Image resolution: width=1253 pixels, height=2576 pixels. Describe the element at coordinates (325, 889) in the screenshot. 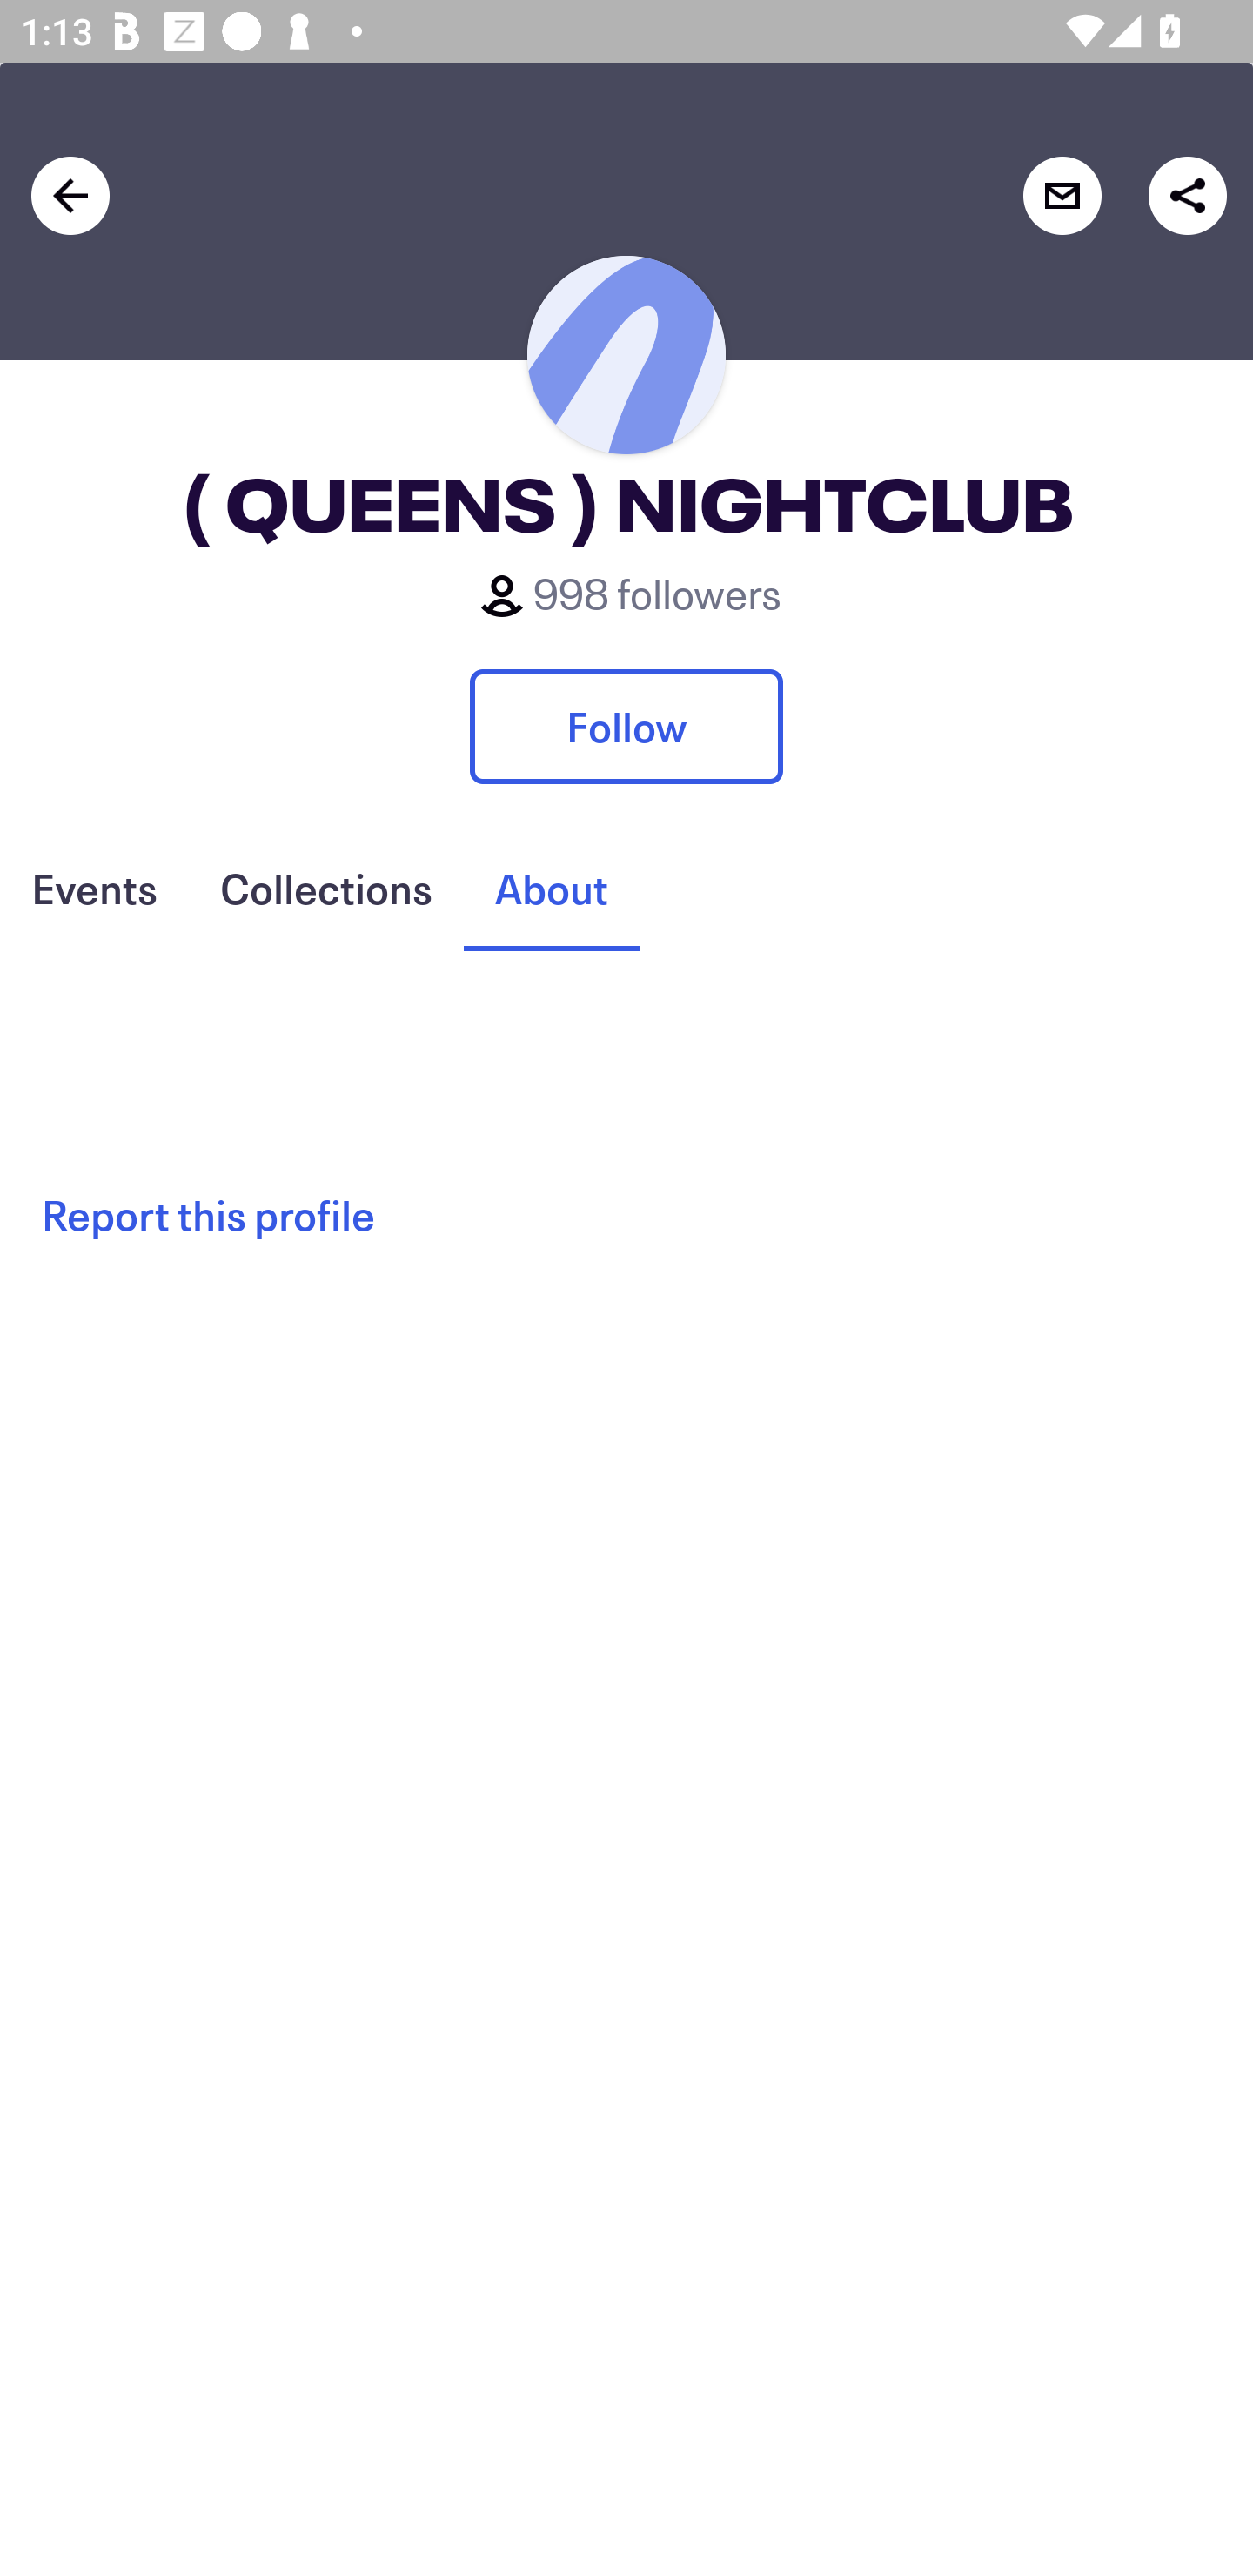

I see `Collections` at that location.